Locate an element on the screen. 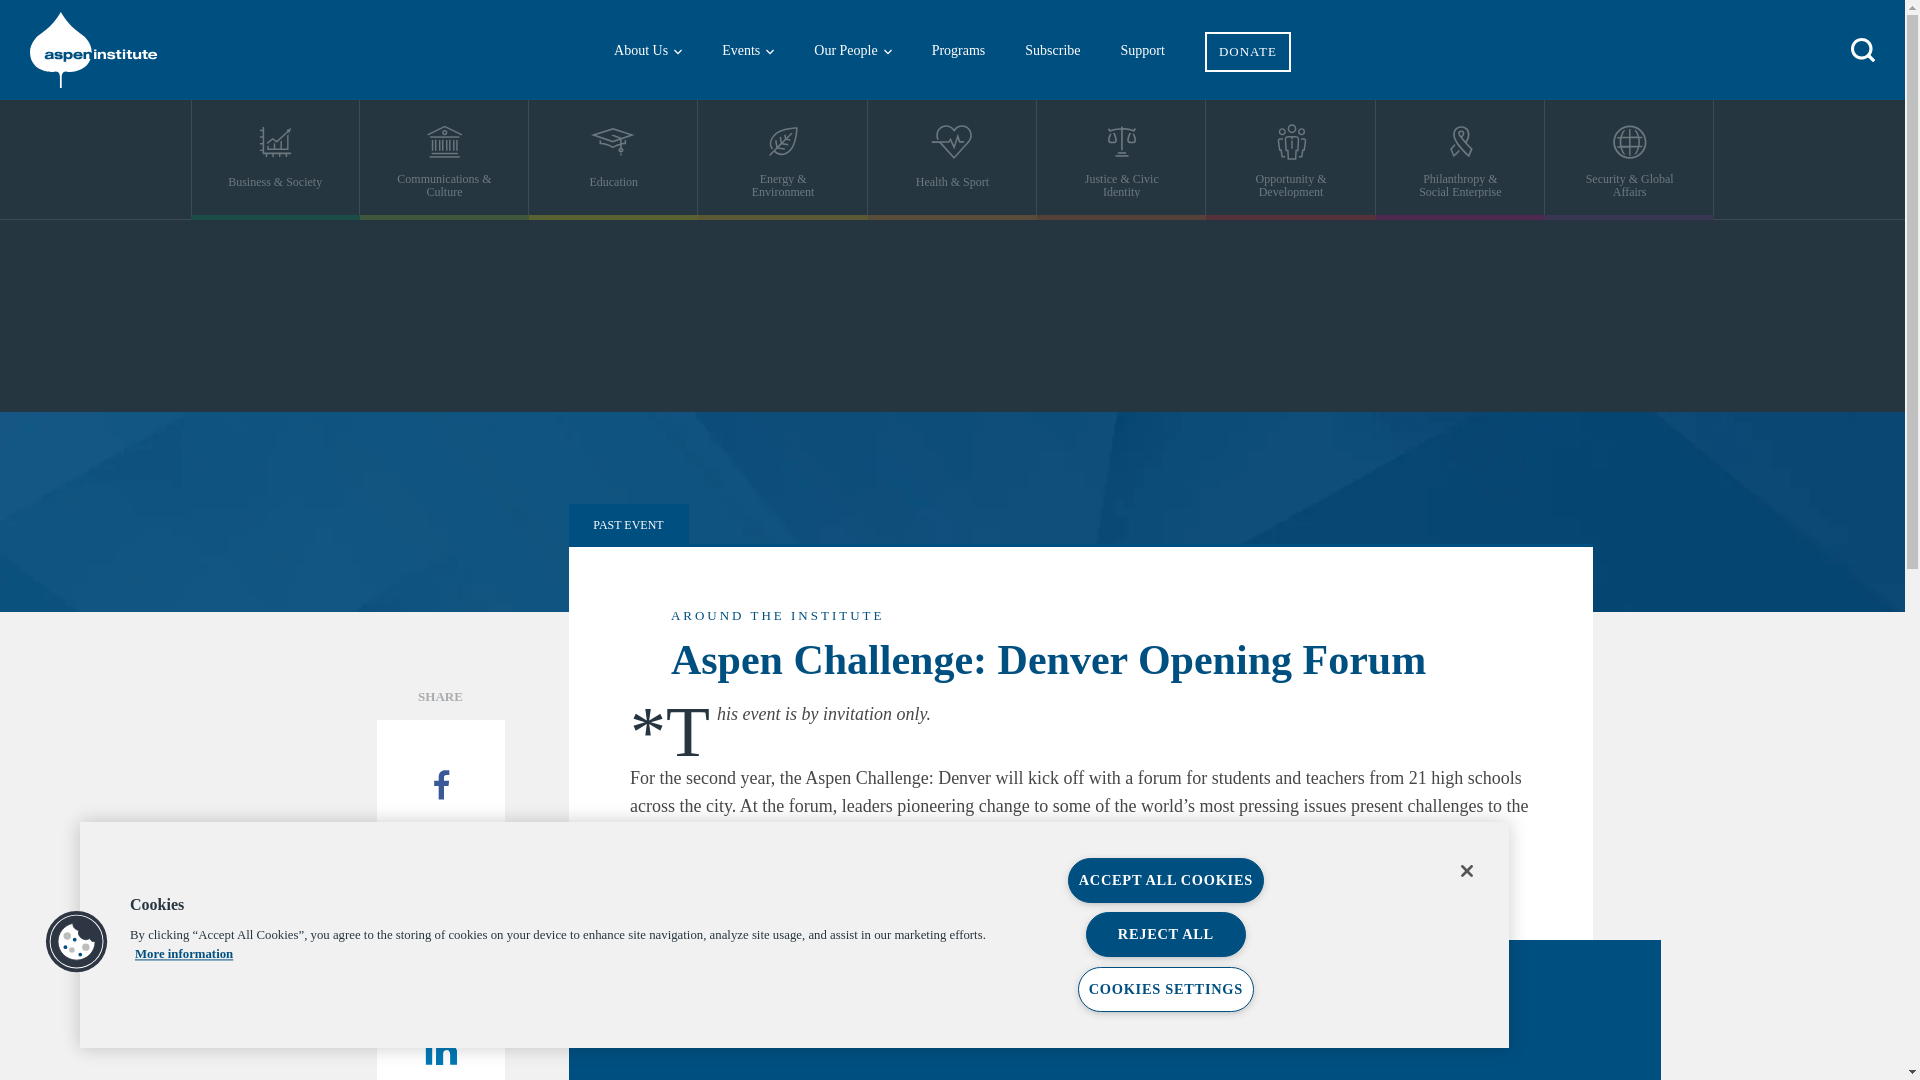 This screenshot has width=1920, height=1080. The Aspen Institute is located at coordinates (150, 50).